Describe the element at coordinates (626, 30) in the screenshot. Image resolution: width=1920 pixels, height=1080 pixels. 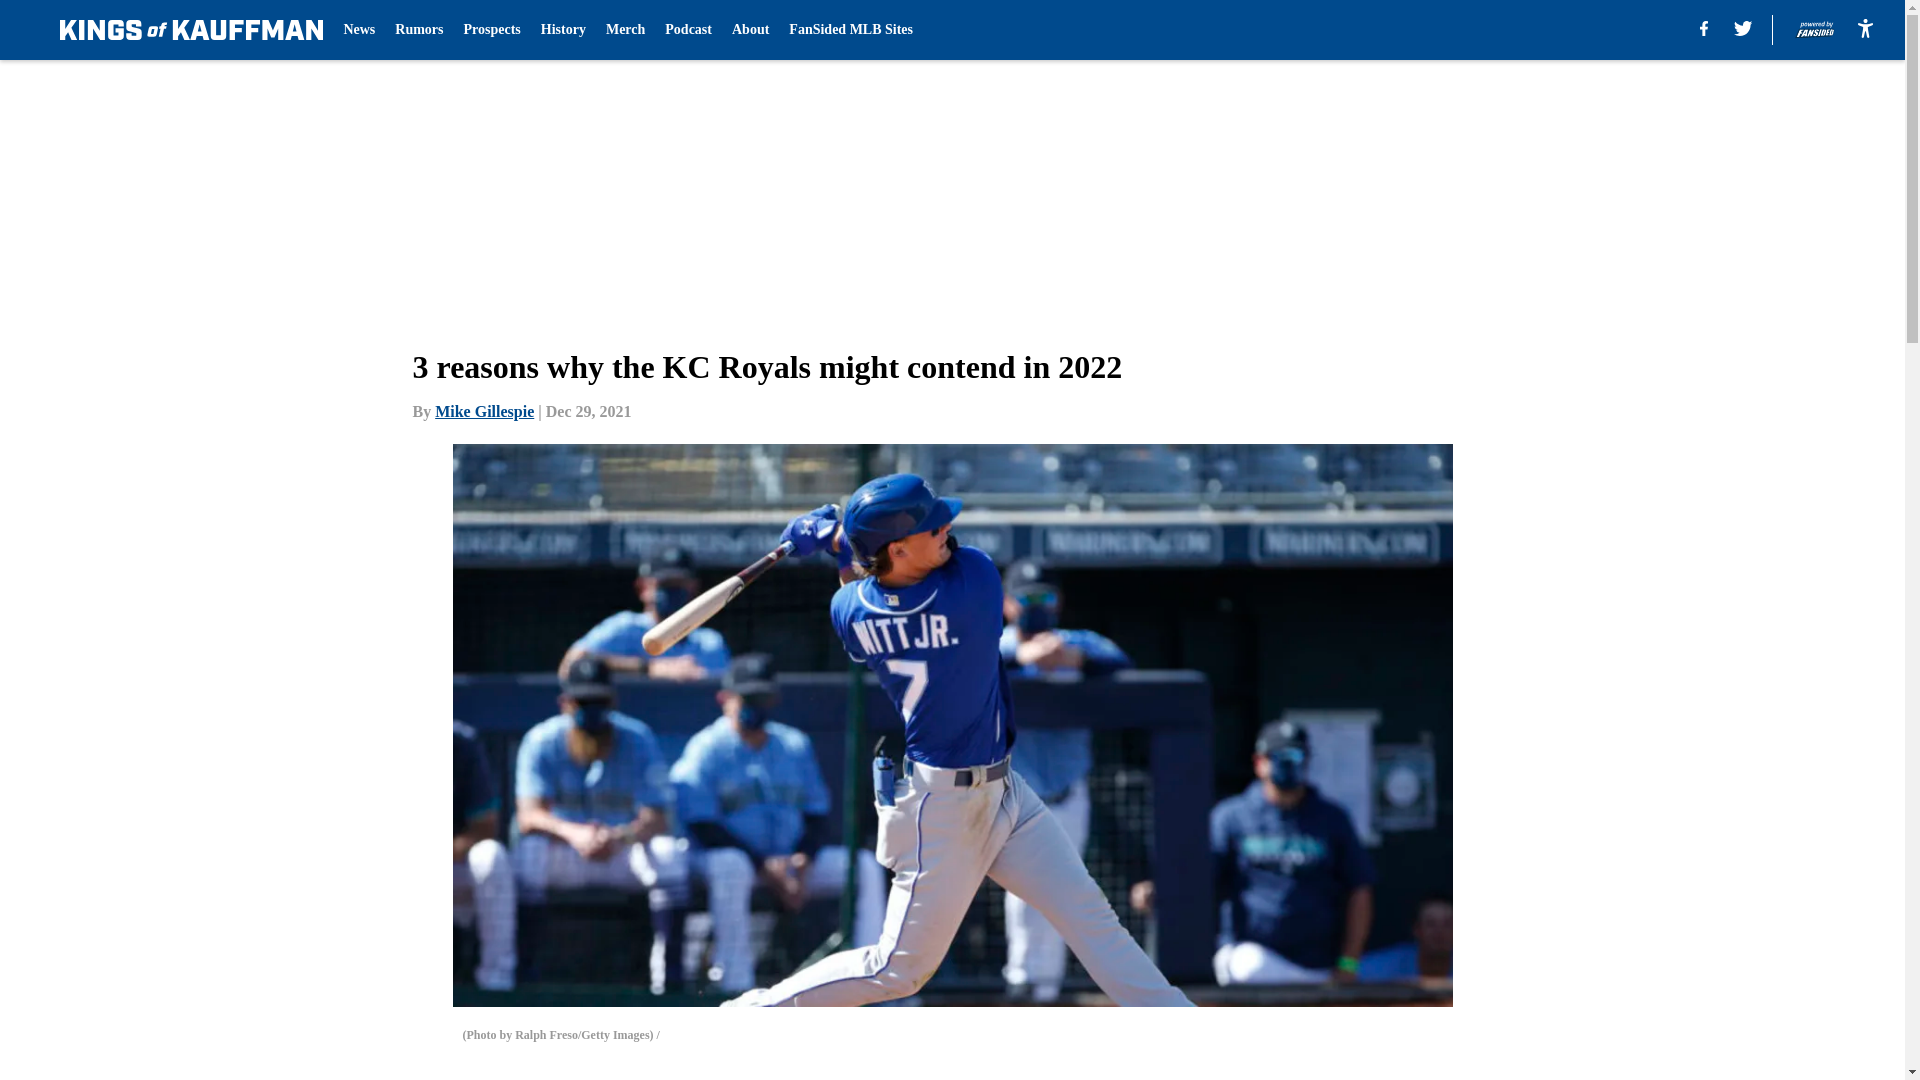
I see `Merch` at that location.